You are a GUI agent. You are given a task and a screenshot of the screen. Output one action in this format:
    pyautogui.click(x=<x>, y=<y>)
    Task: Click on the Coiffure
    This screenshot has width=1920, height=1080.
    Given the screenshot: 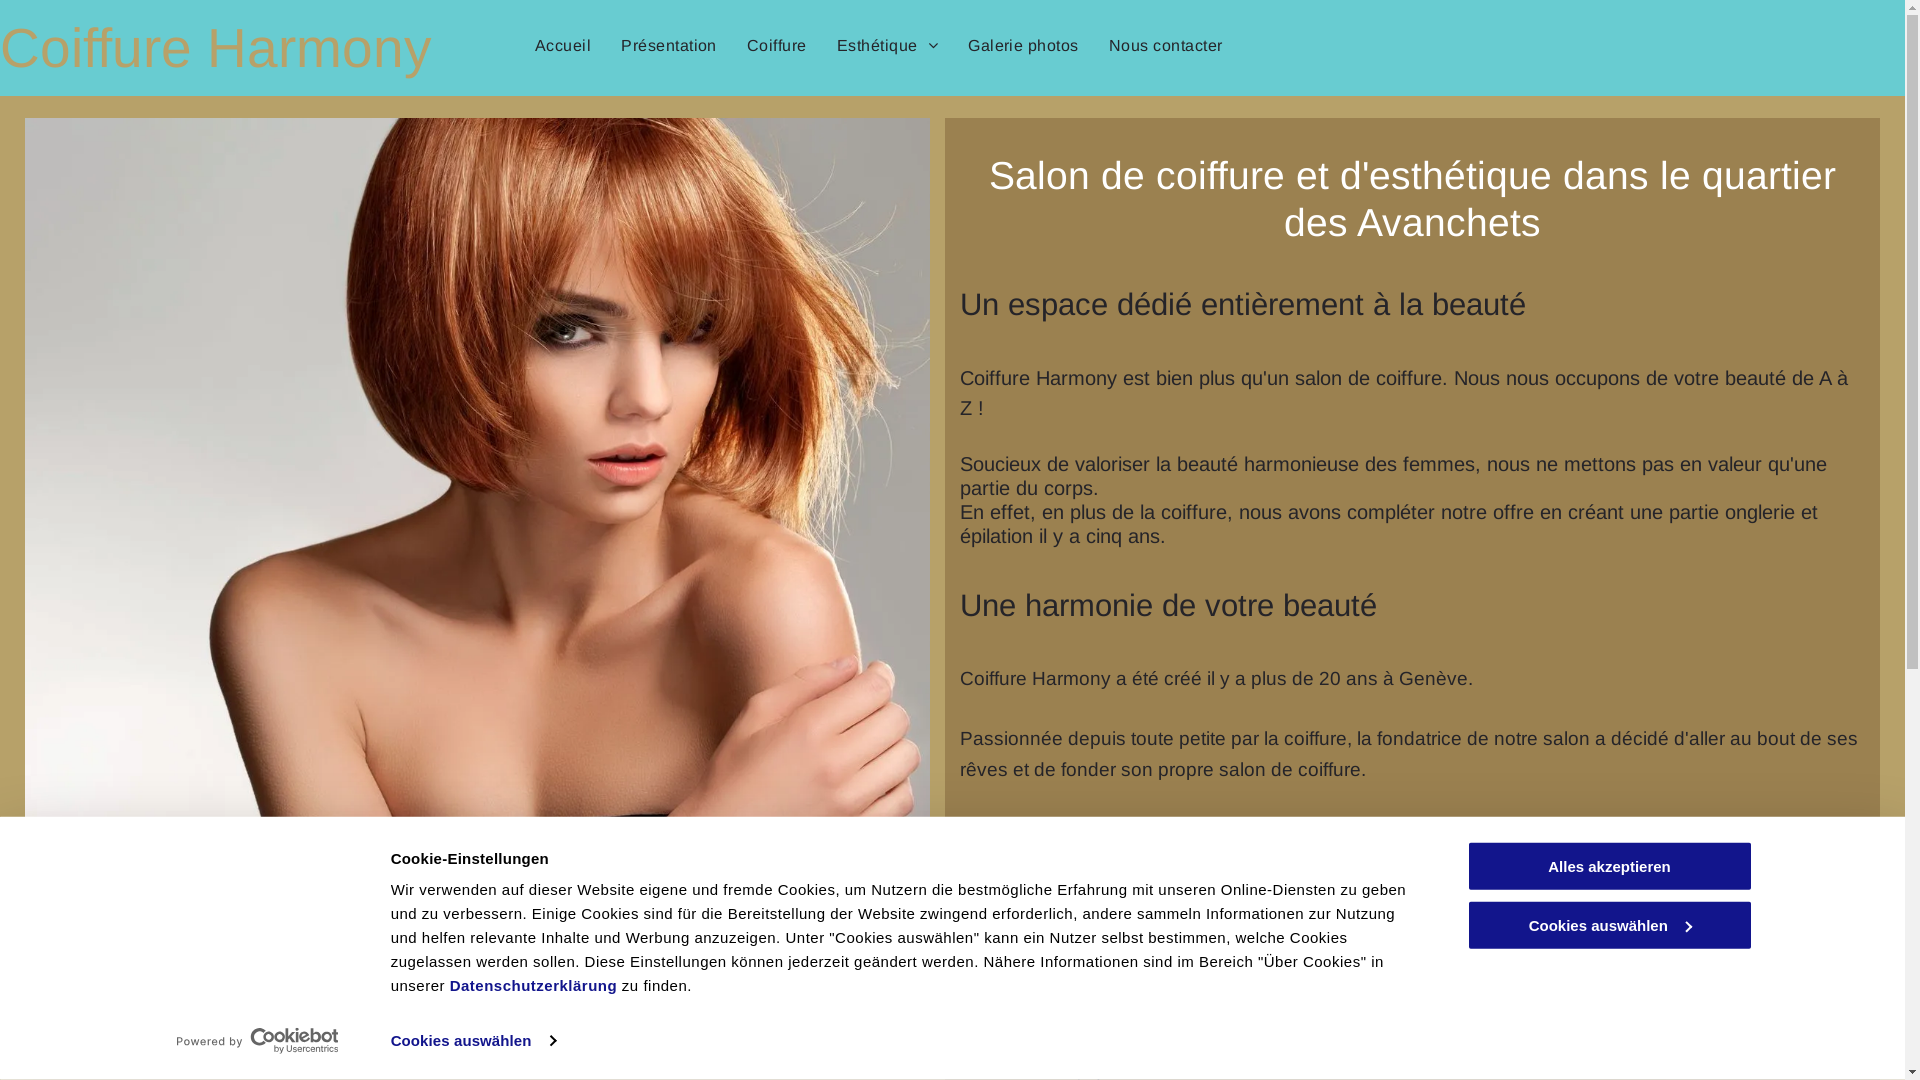 What is the action you would take?
    pyautogui.click(x=777, y=46)
    